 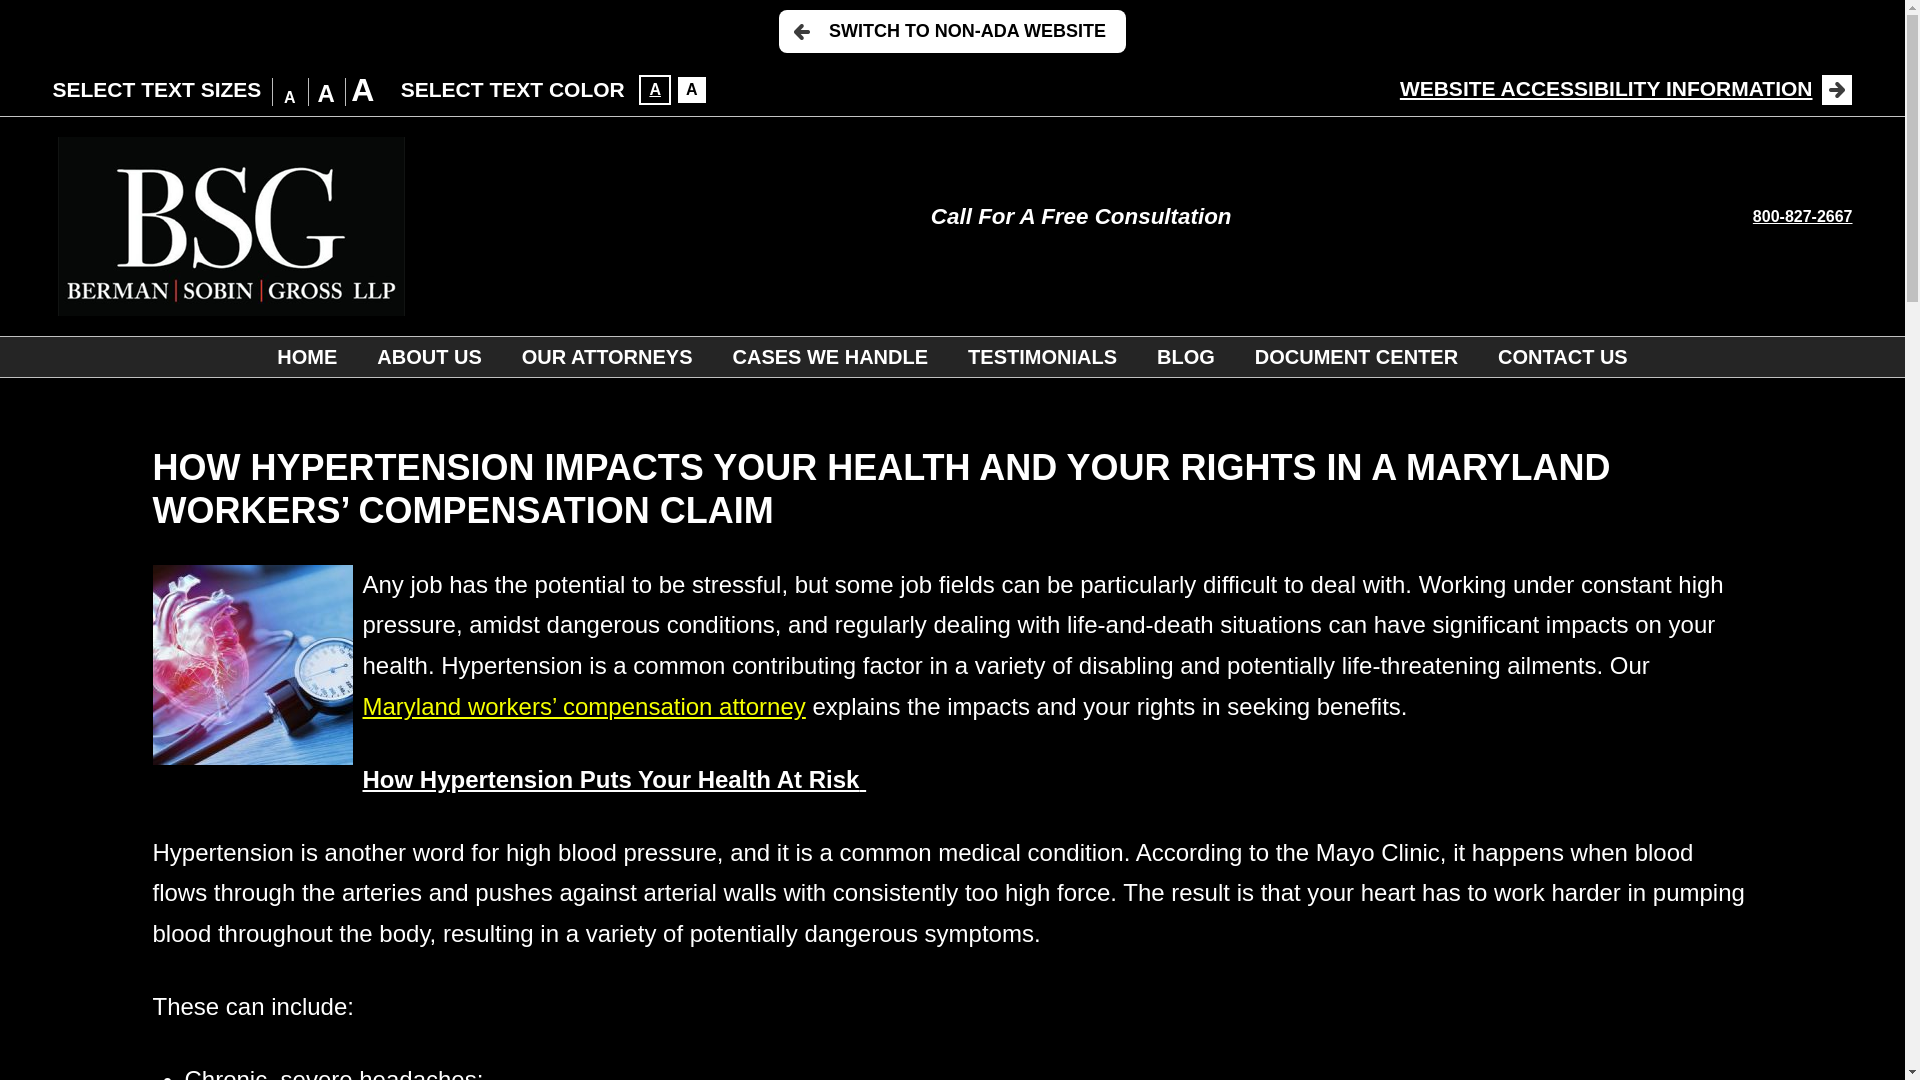 I want to click on Invert Colors, so click(x=692, y=89).